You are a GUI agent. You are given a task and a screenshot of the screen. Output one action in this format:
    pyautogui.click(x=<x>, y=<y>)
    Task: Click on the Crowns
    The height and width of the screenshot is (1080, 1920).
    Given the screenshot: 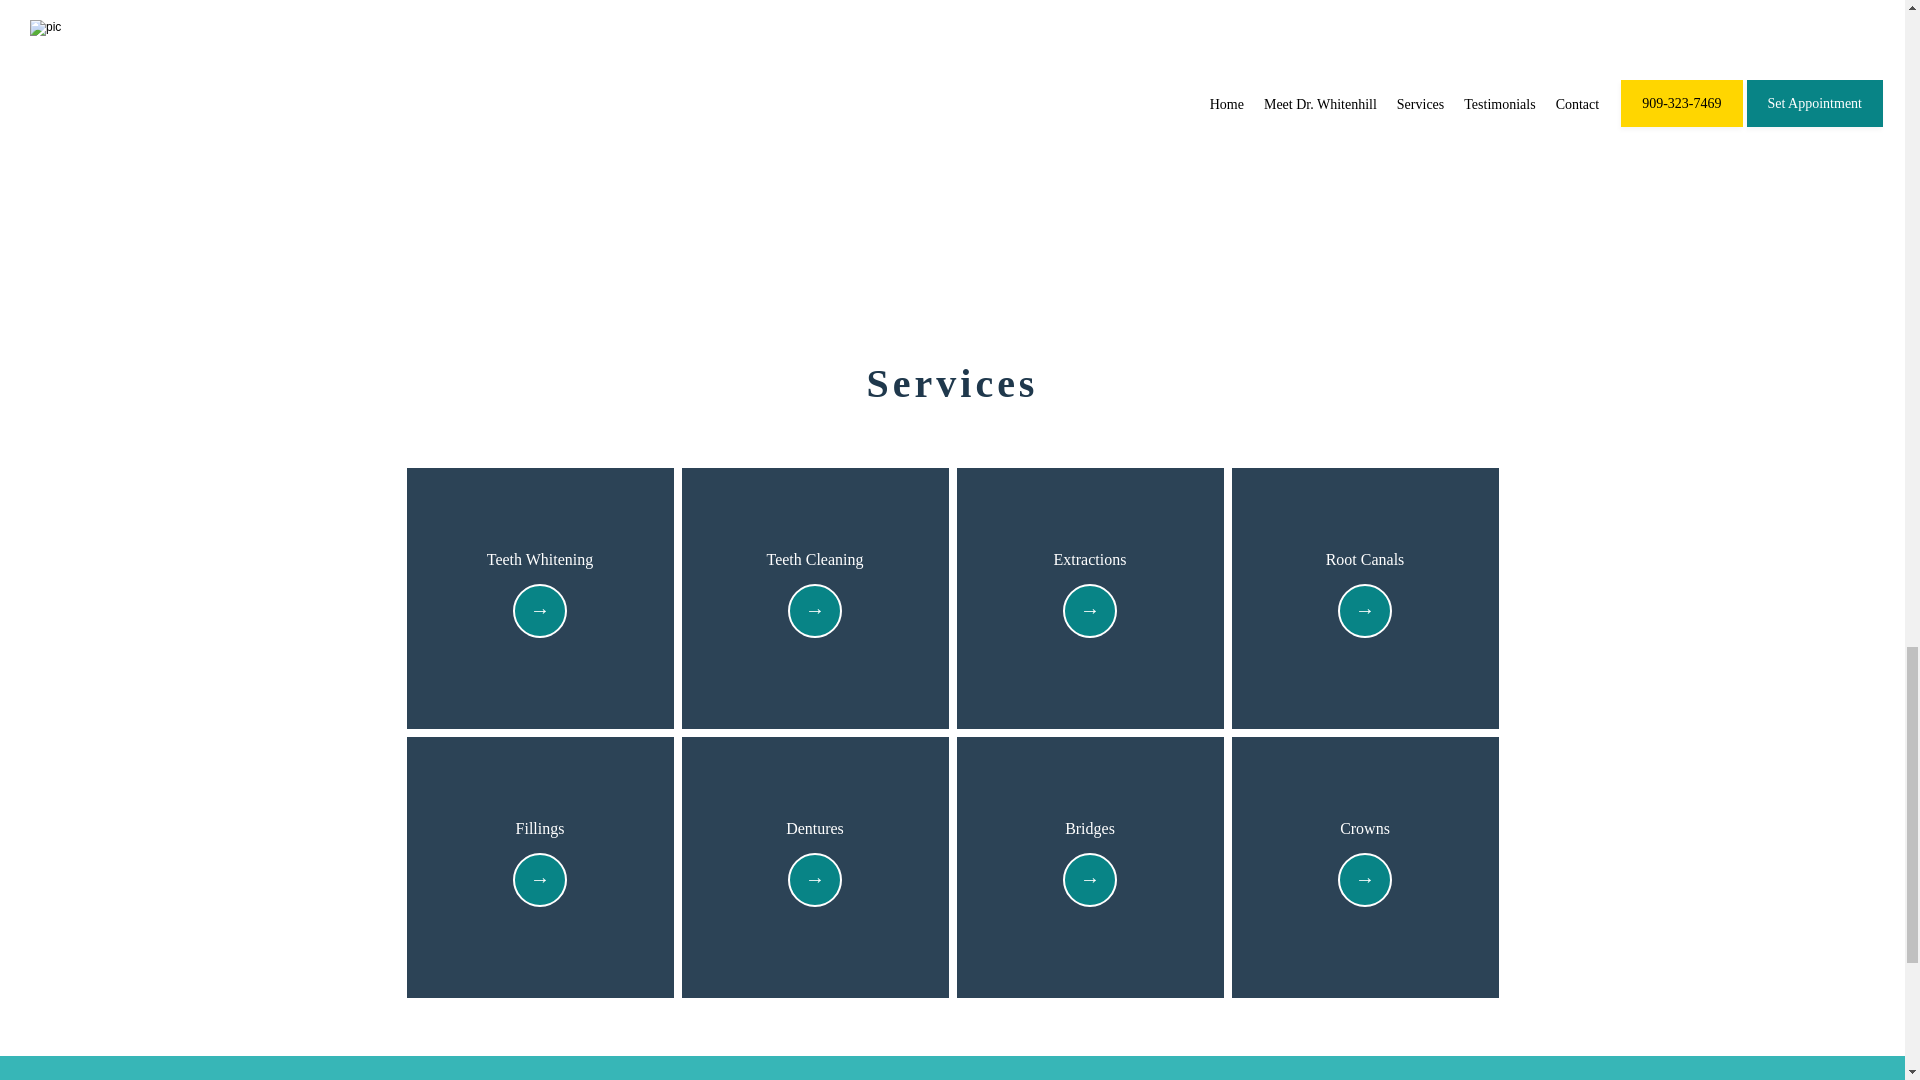 What is the action you would take?
    pyautogui.click(x=1365, y=830)
    